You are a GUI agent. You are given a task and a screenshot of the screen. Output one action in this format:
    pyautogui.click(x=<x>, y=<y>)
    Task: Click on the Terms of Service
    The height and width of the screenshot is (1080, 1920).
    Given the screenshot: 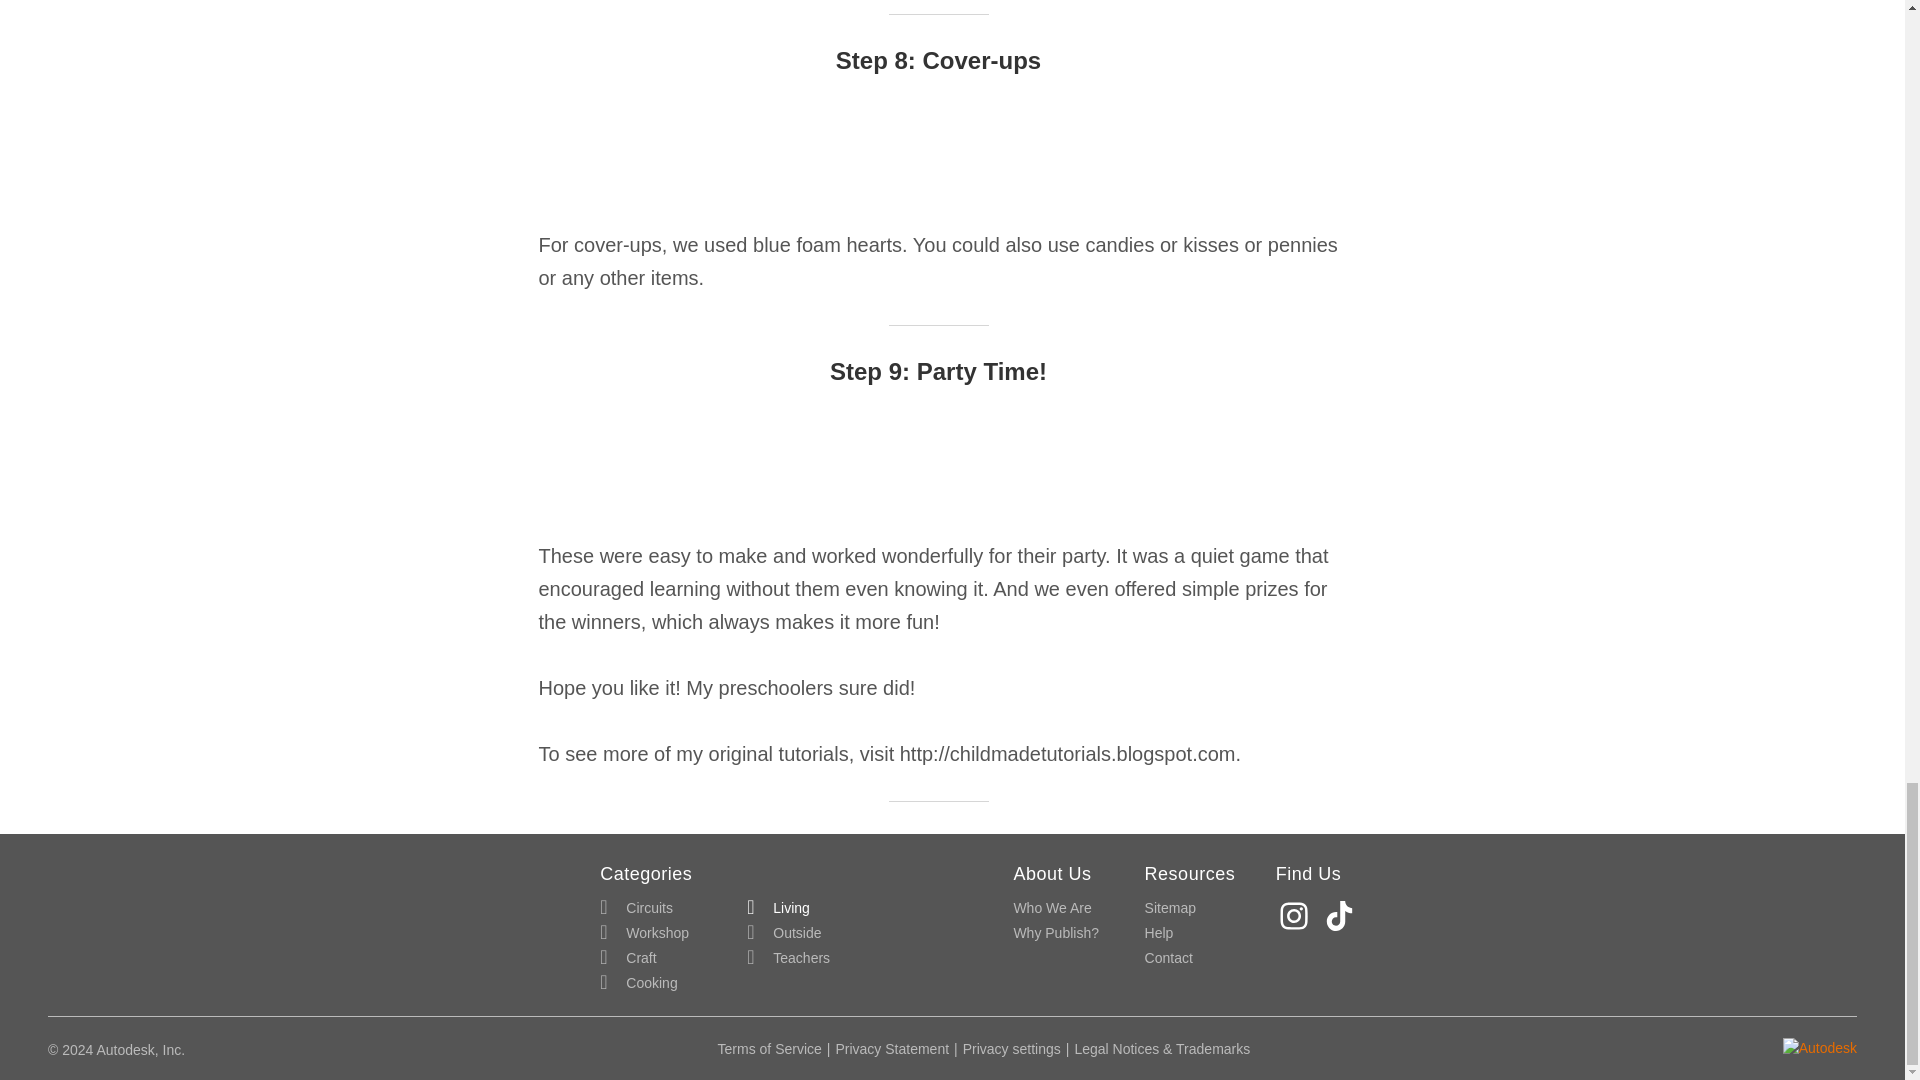 What is the action you would take?
    pyautogui.click(x=770, y=1048)
    